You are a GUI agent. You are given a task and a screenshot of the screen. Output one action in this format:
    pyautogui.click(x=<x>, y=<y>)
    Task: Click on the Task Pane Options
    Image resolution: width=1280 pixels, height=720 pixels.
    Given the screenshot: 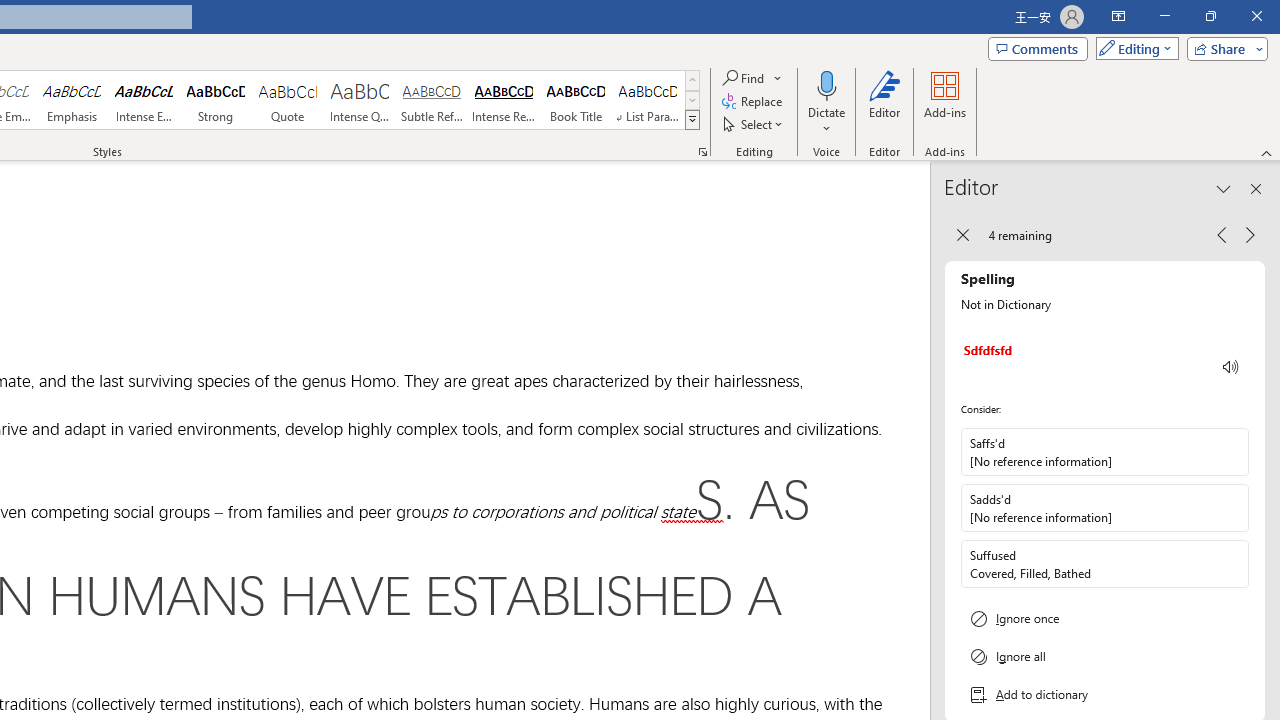 What is the action you would take?
    pyautogui.click(x=1224, y=188)
    